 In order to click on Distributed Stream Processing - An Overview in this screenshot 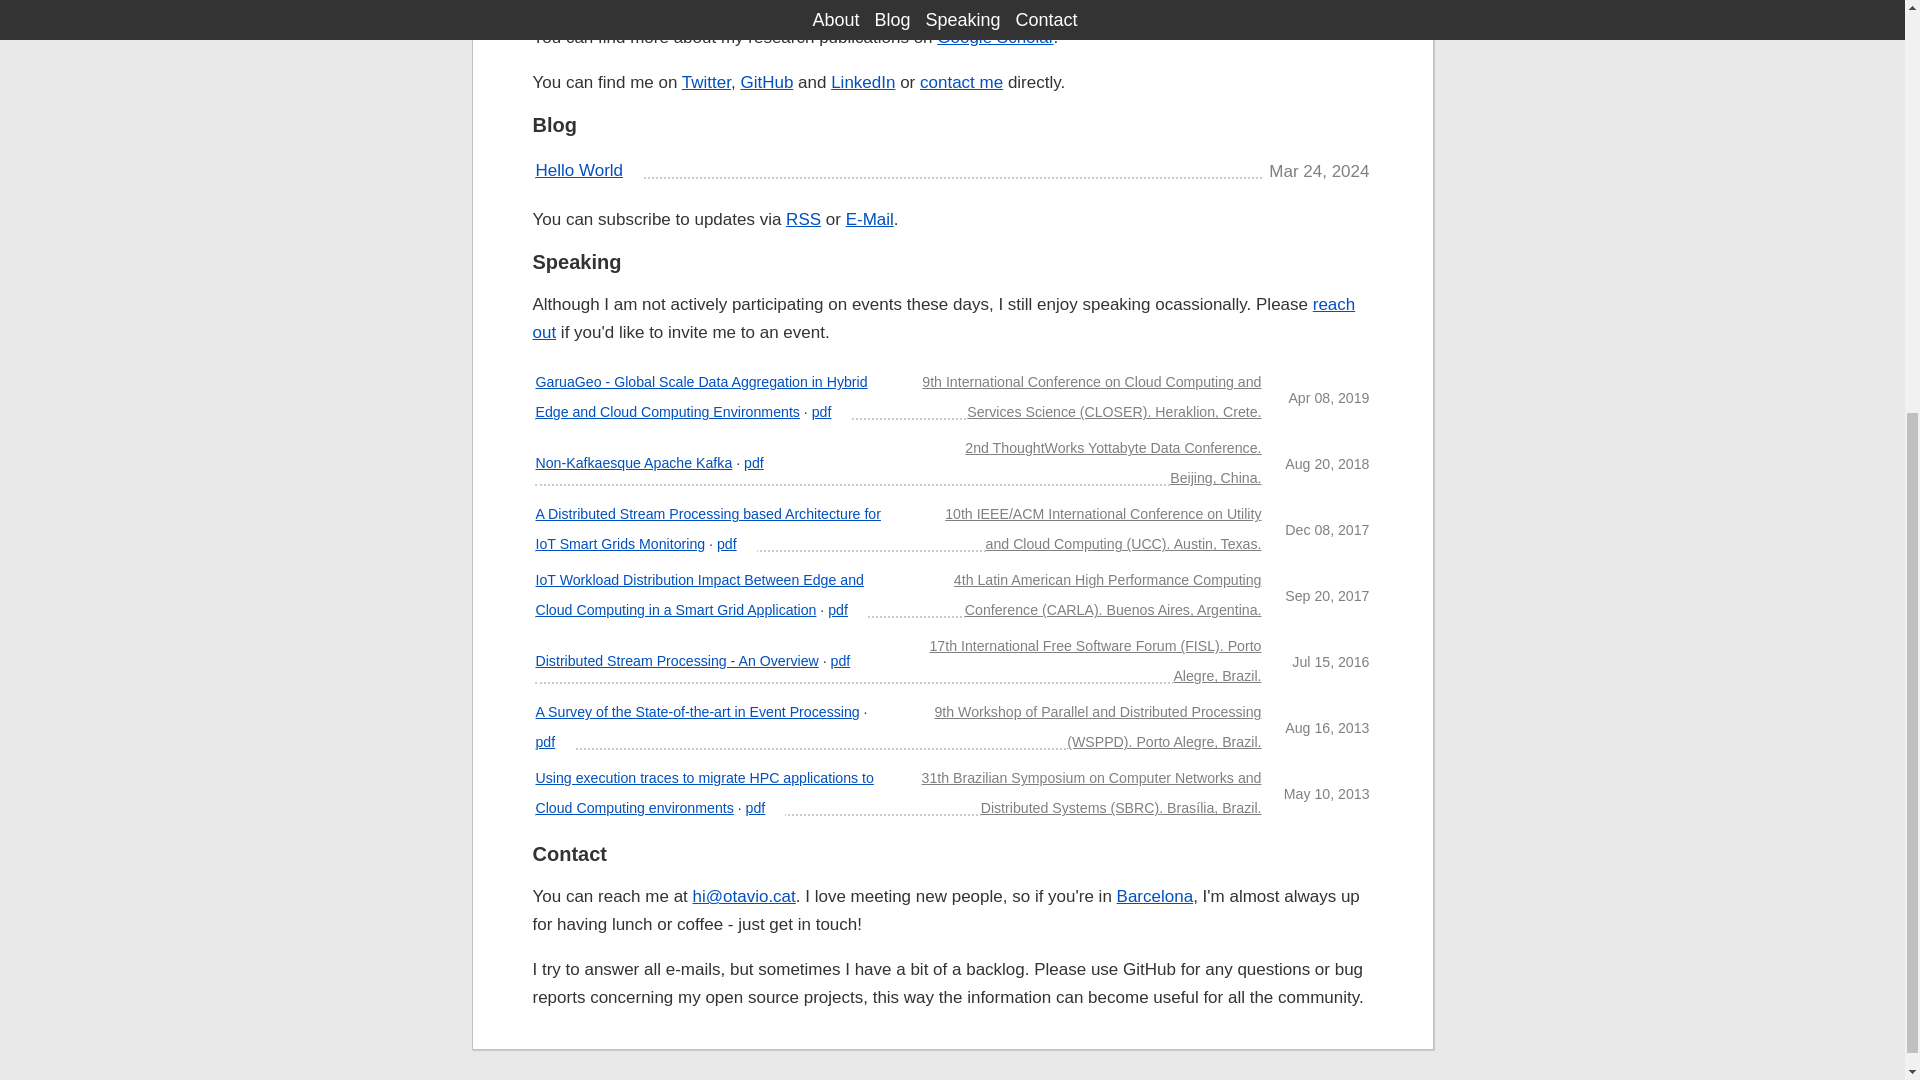, I will do `click(677, 660)`.